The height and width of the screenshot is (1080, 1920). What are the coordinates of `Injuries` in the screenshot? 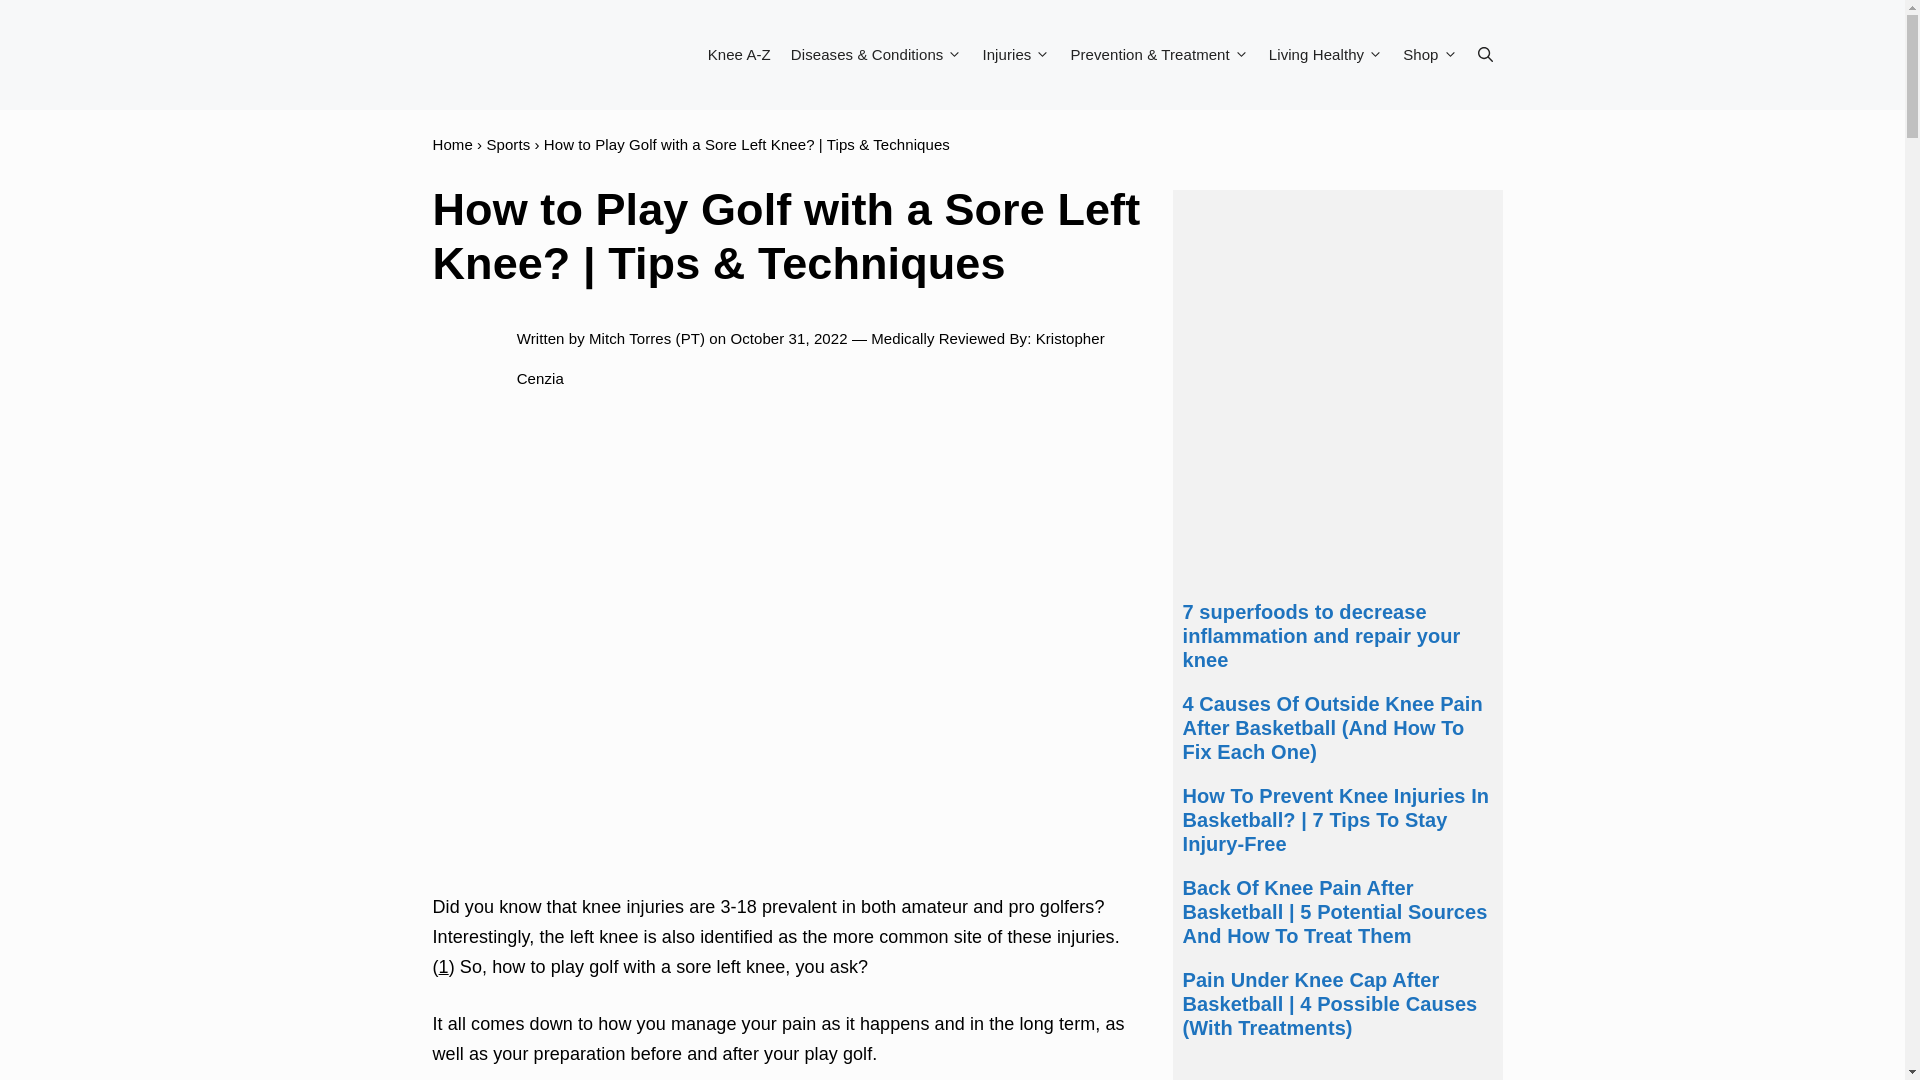 It's located at (1015, 54).